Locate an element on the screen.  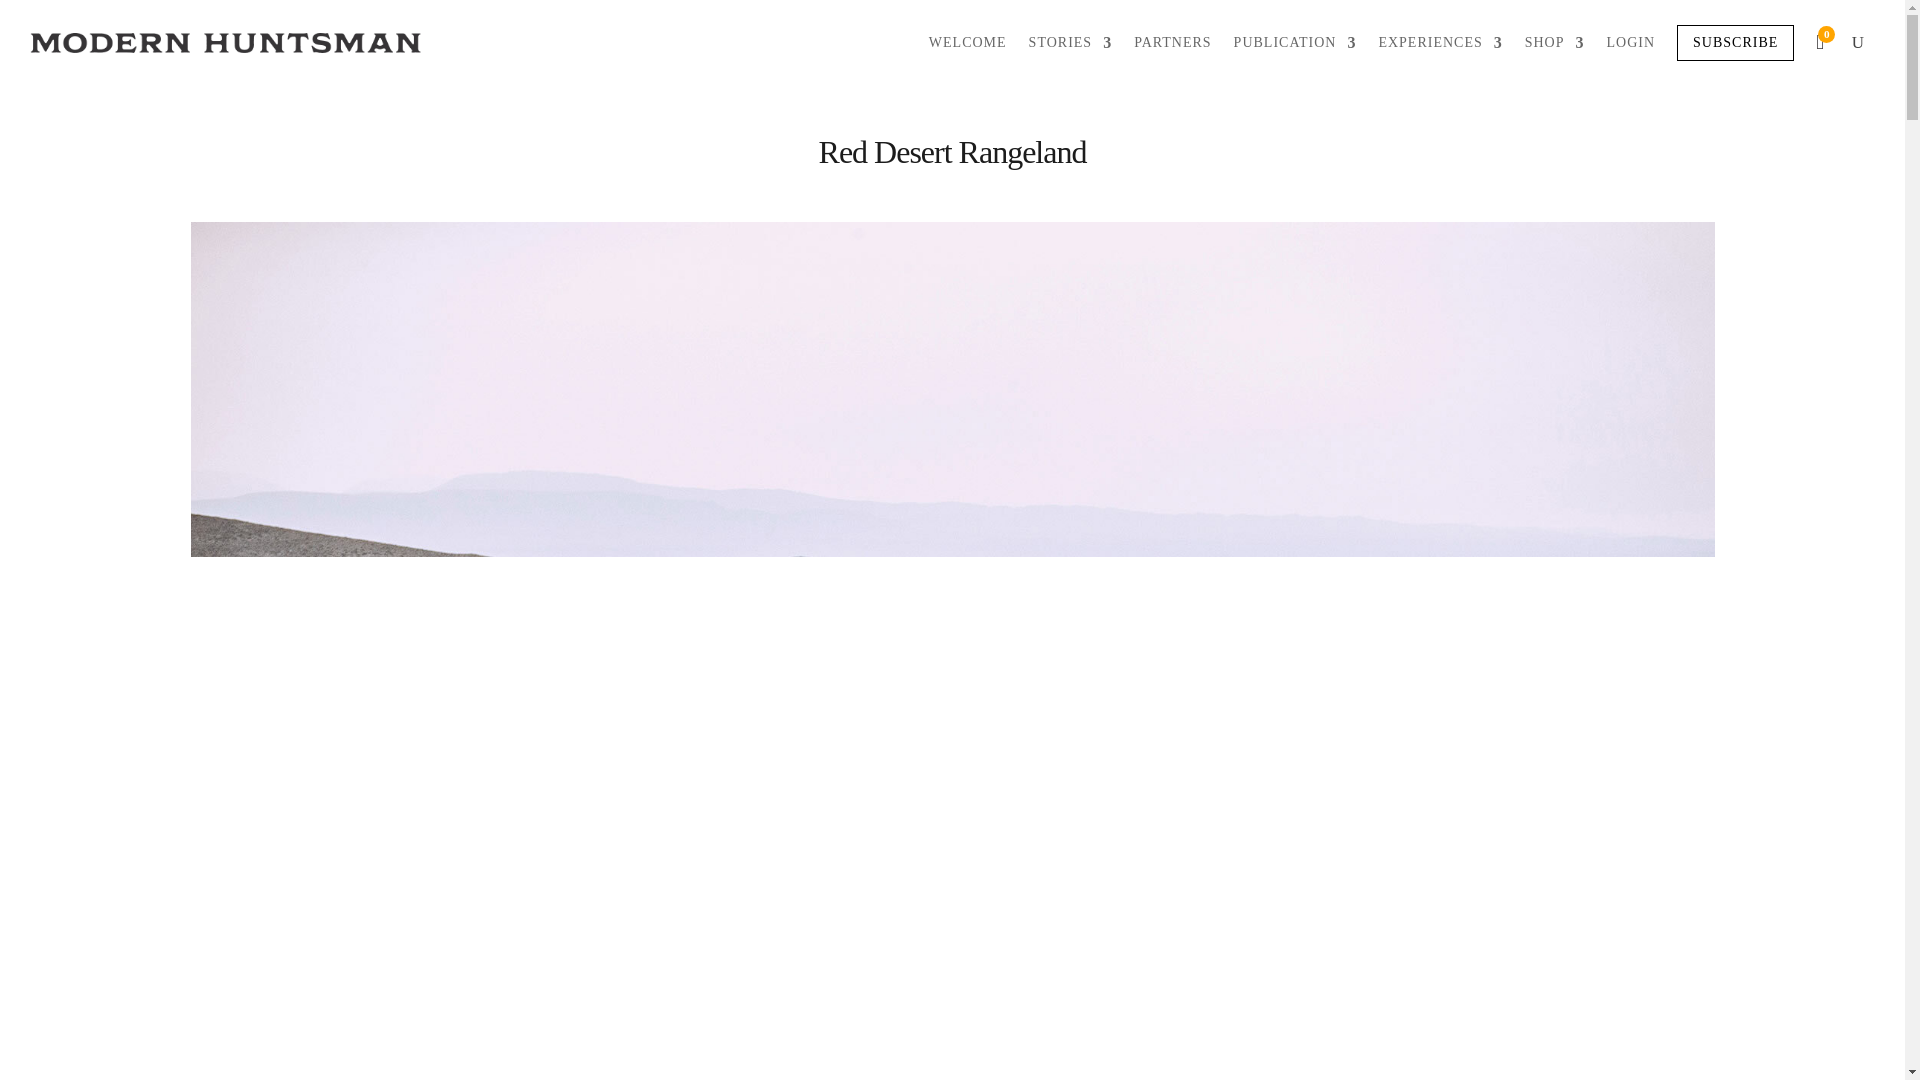
EXPERIENCES is located at coordinates (1440, 43).